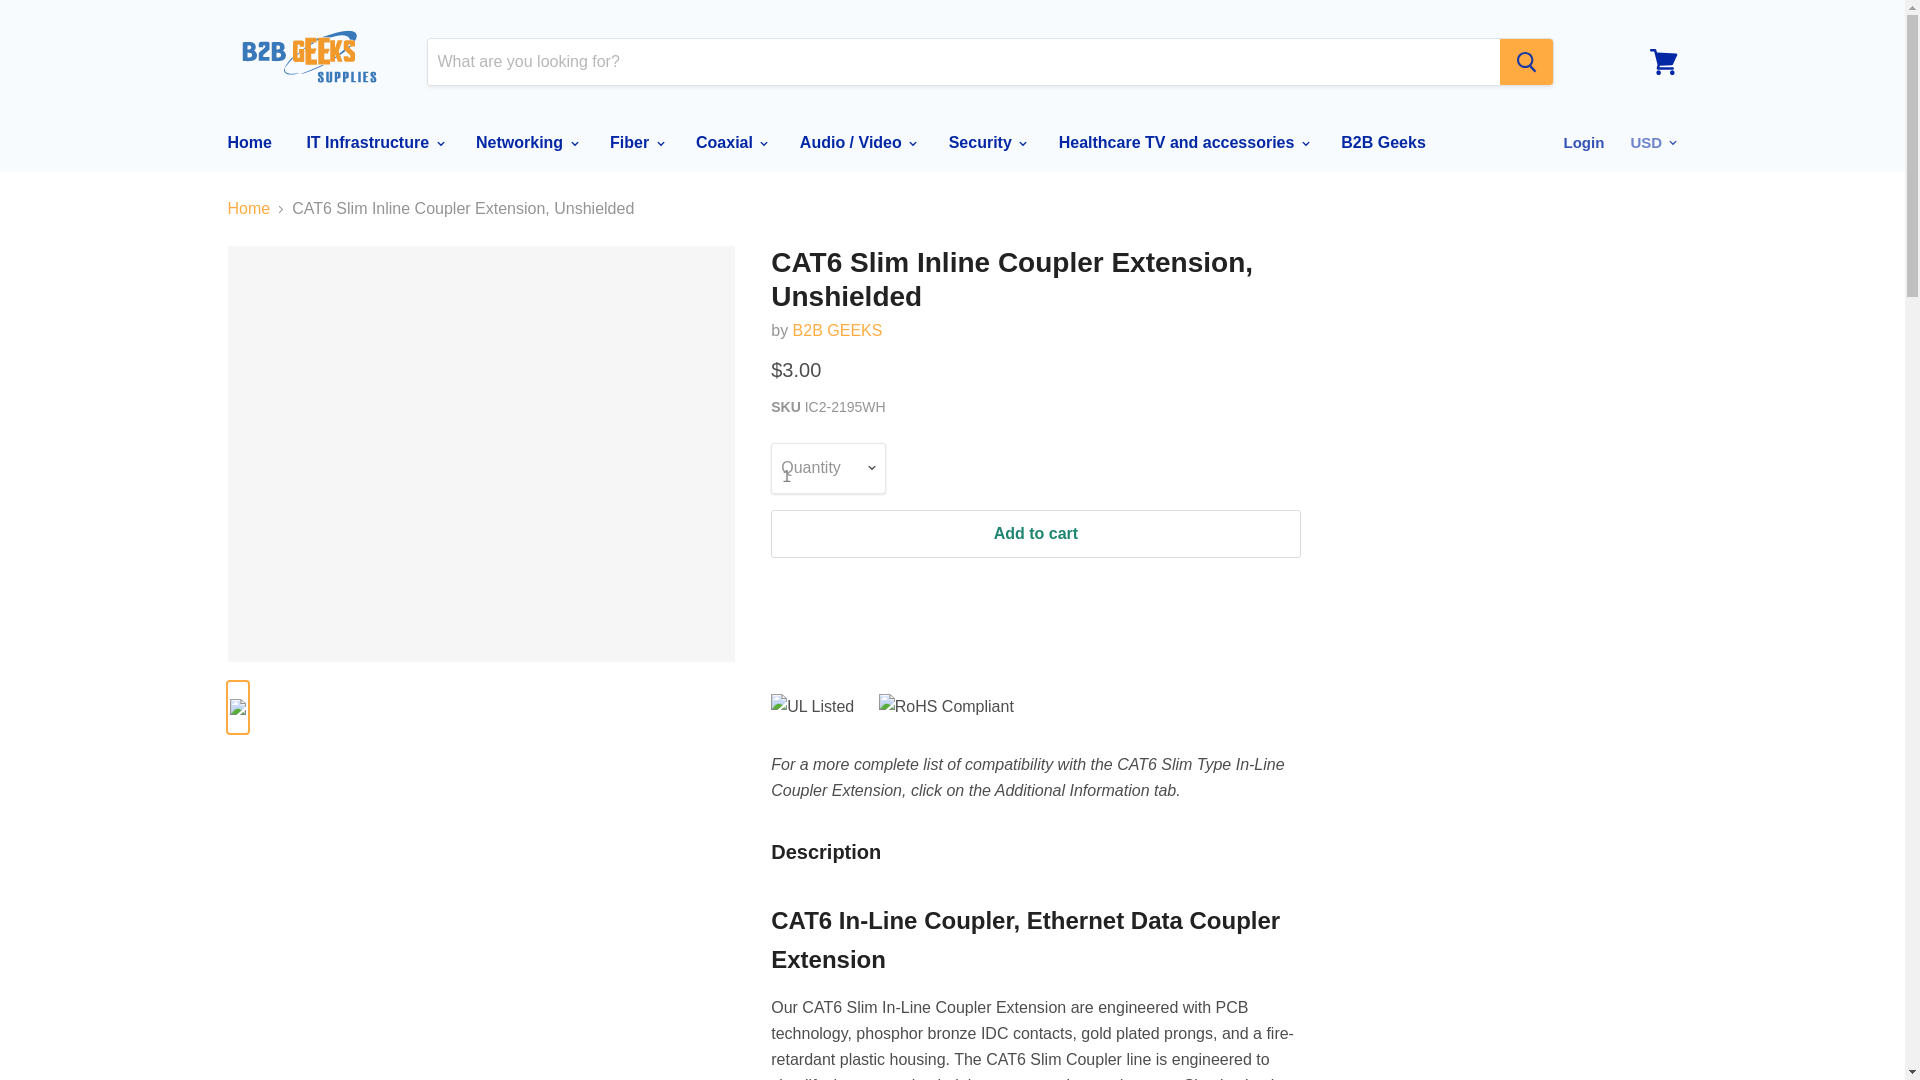  I want to click on Networking, so click(526, 143).